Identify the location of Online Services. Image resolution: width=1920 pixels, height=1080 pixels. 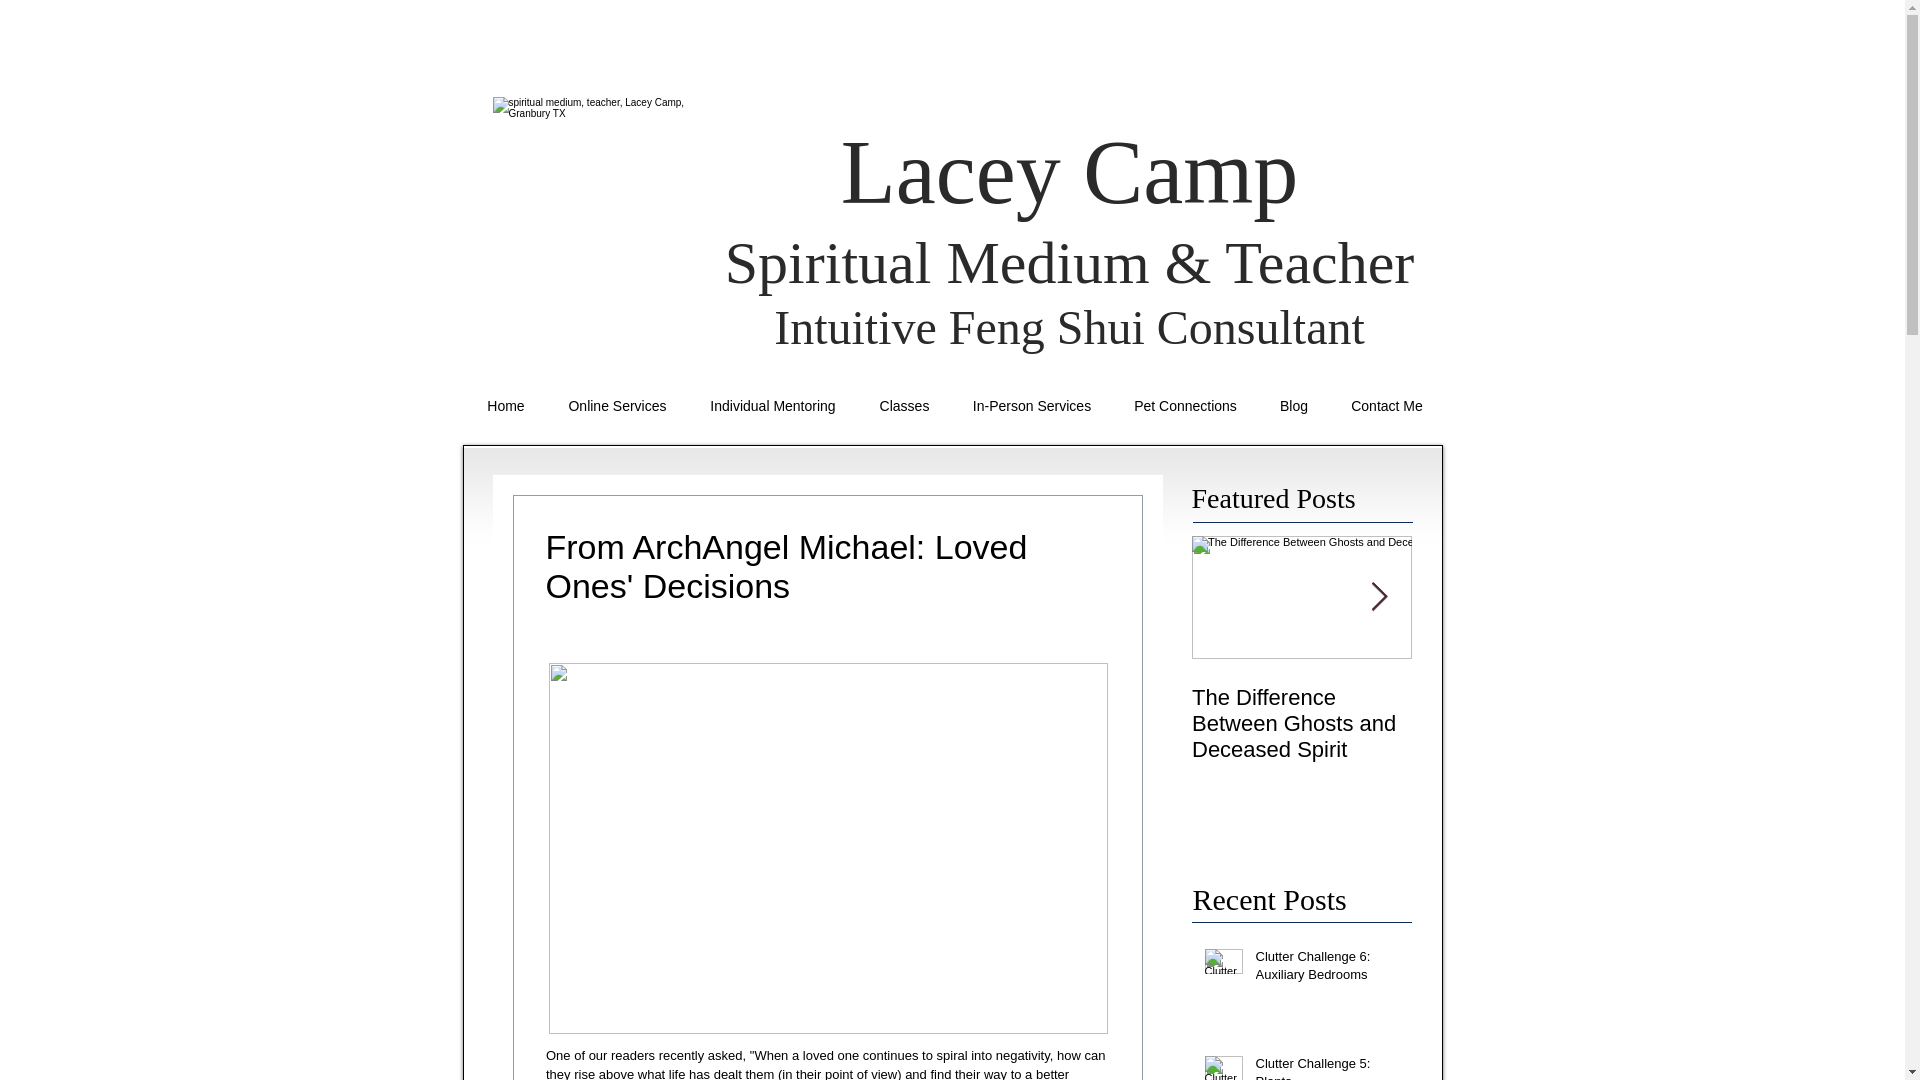
(616, 406).